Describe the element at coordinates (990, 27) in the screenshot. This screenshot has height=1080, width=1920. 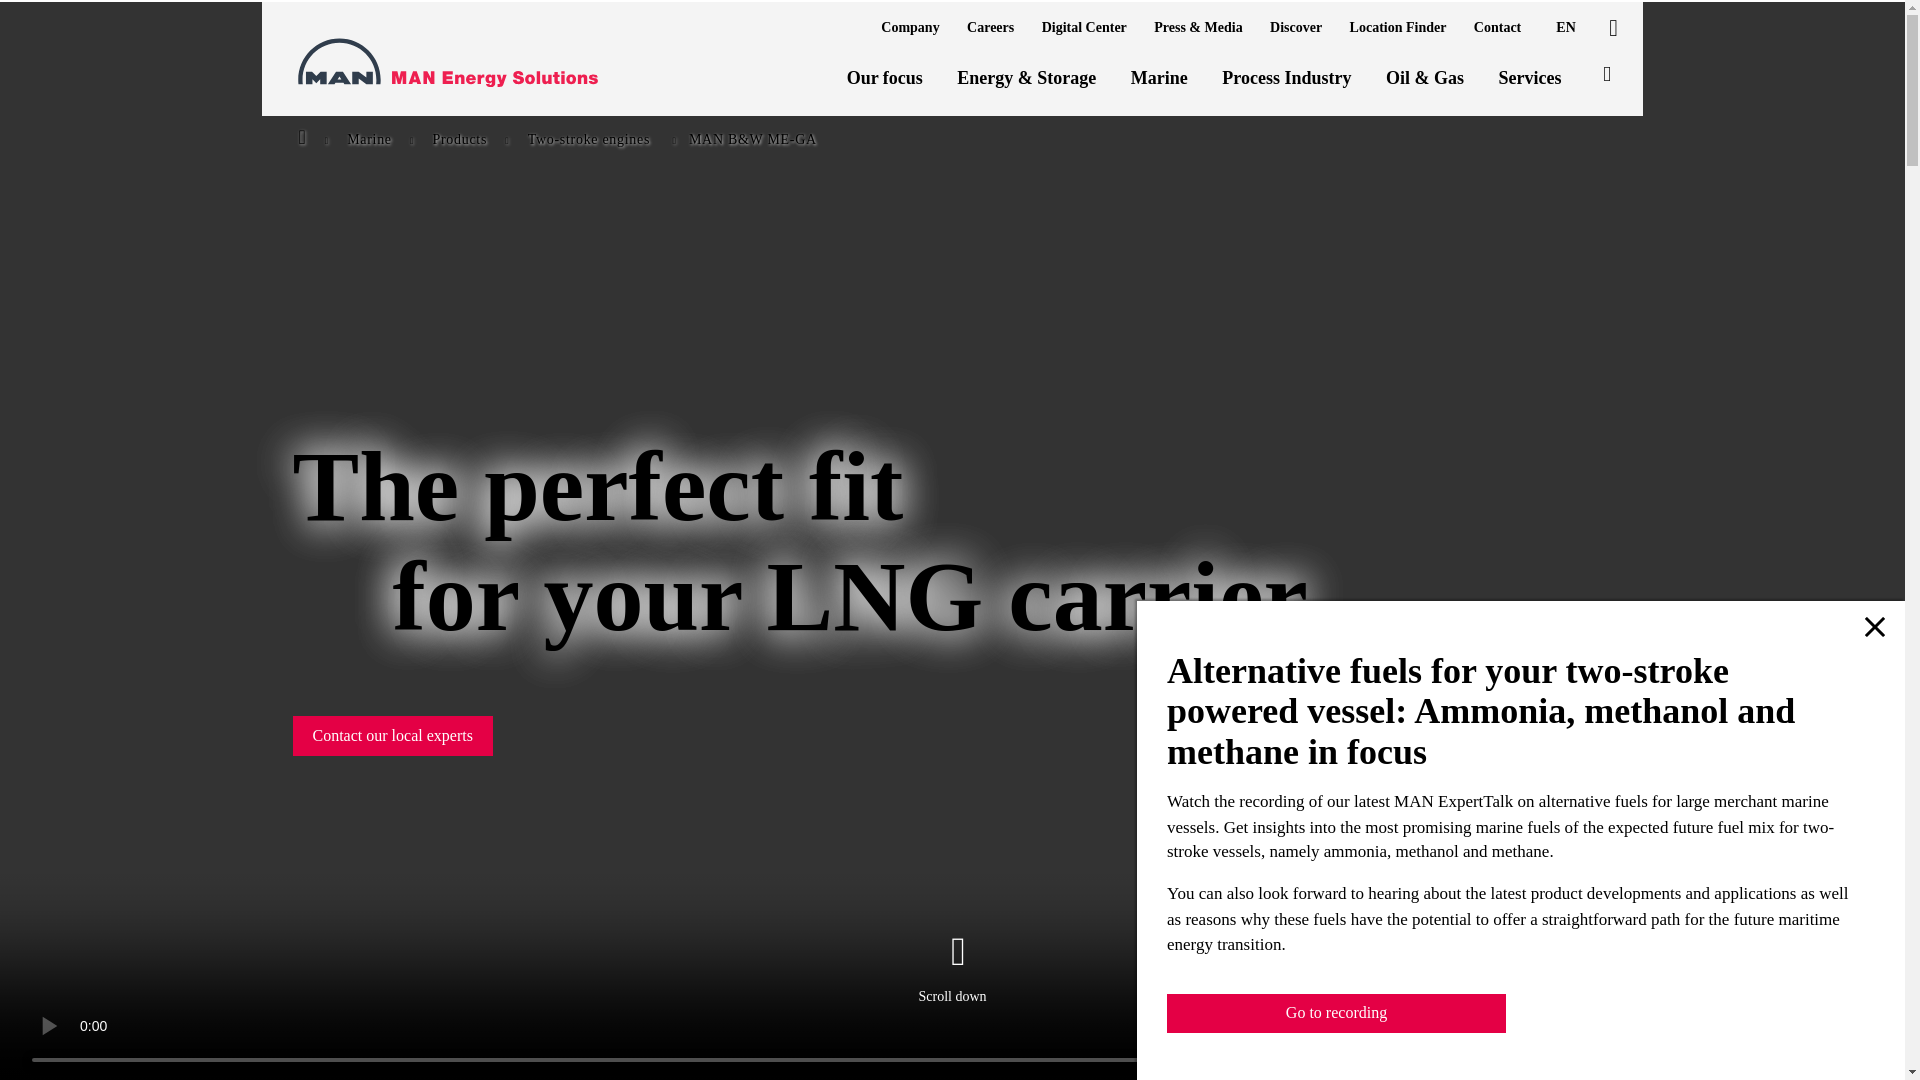
I see `Careers` at that location.